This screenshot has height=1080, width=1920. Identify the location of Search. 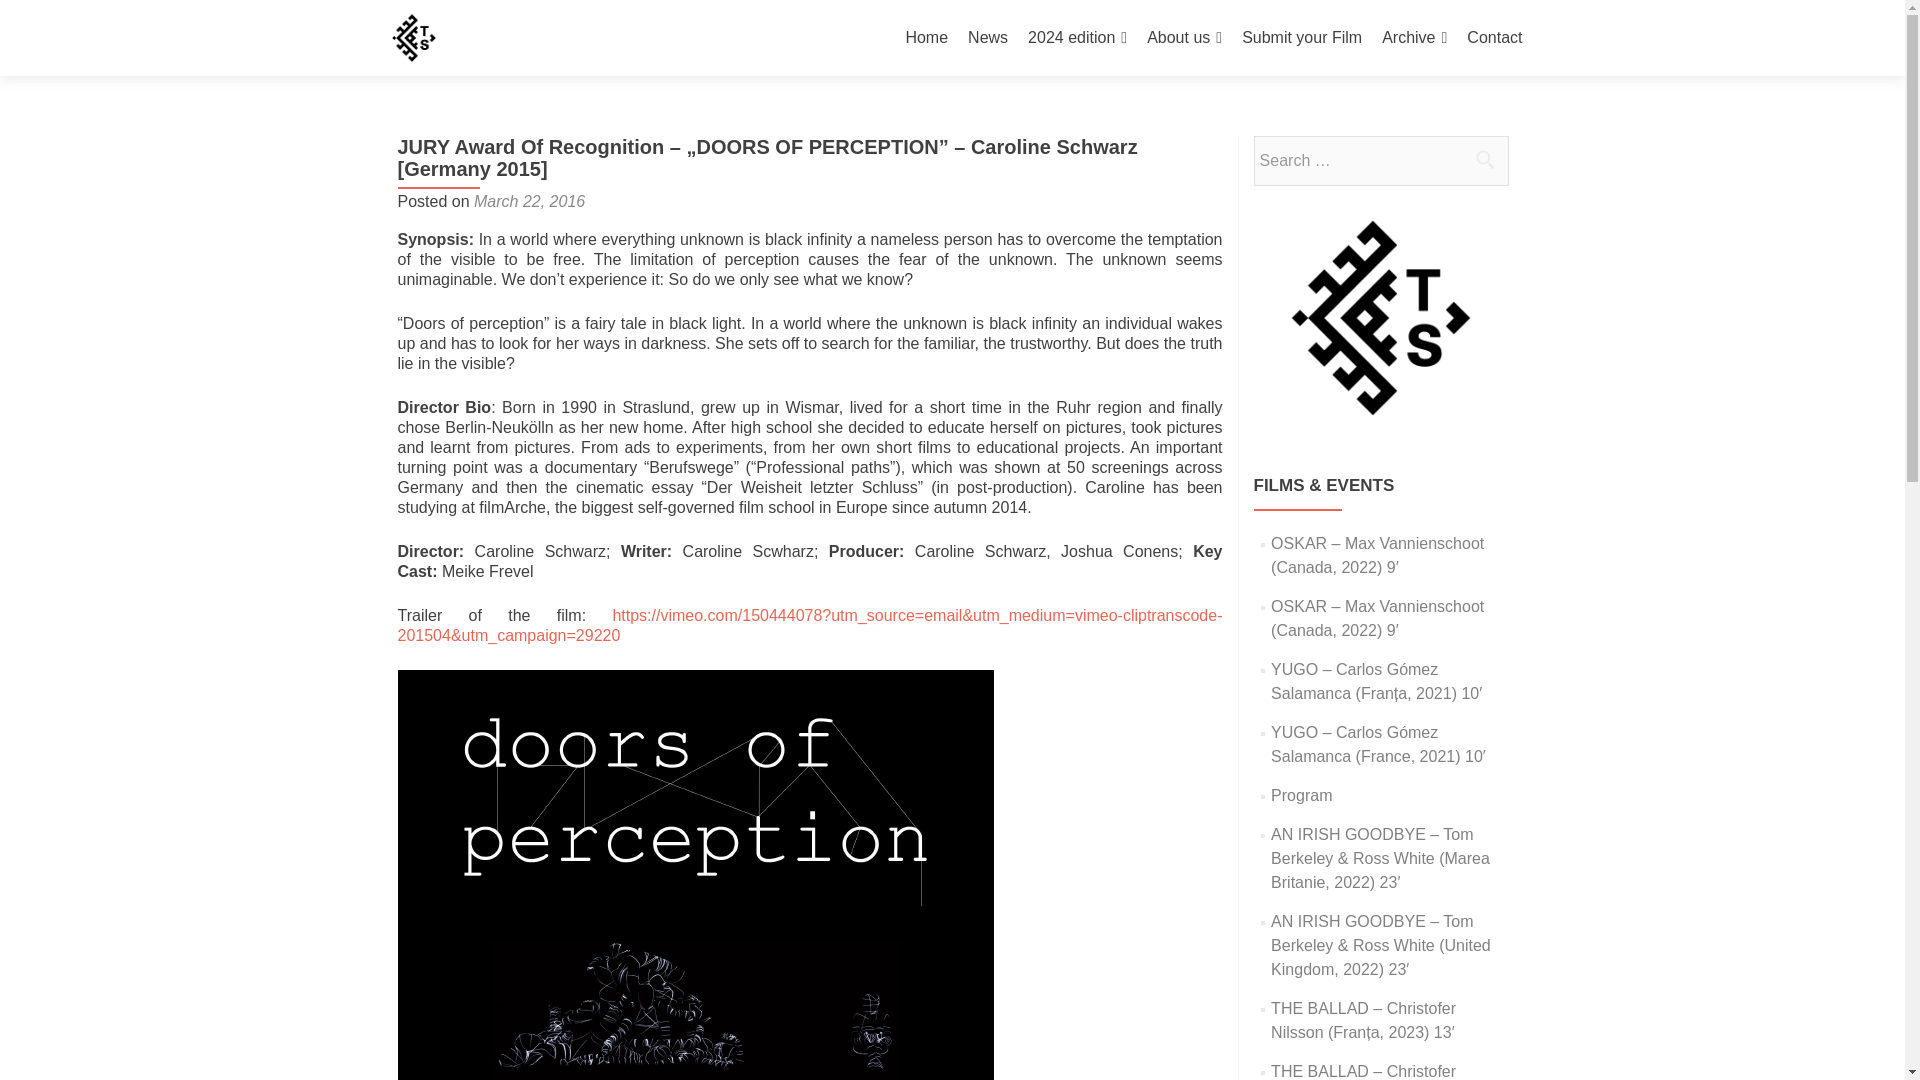
(1484, 159).